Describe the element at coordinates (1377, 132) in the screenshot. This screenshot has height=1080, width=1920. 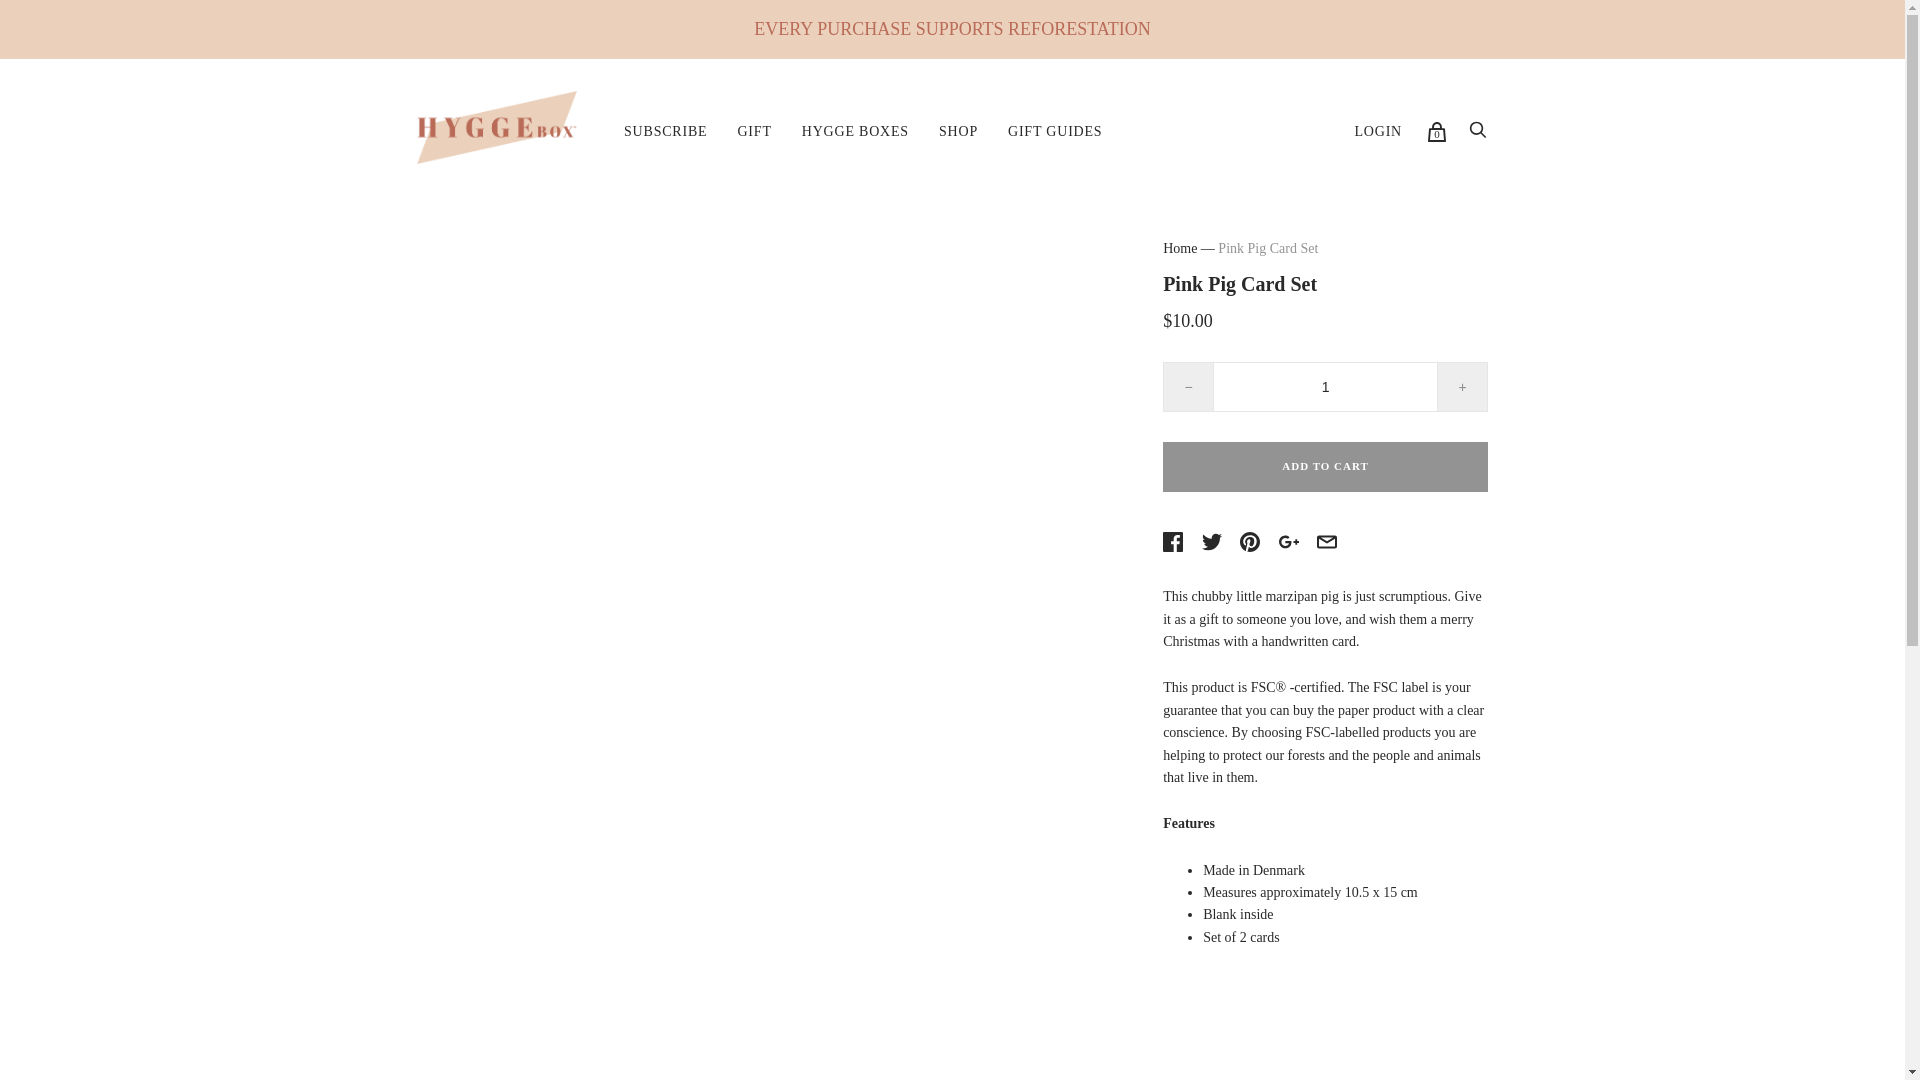
I see `LOGIN` at that location.